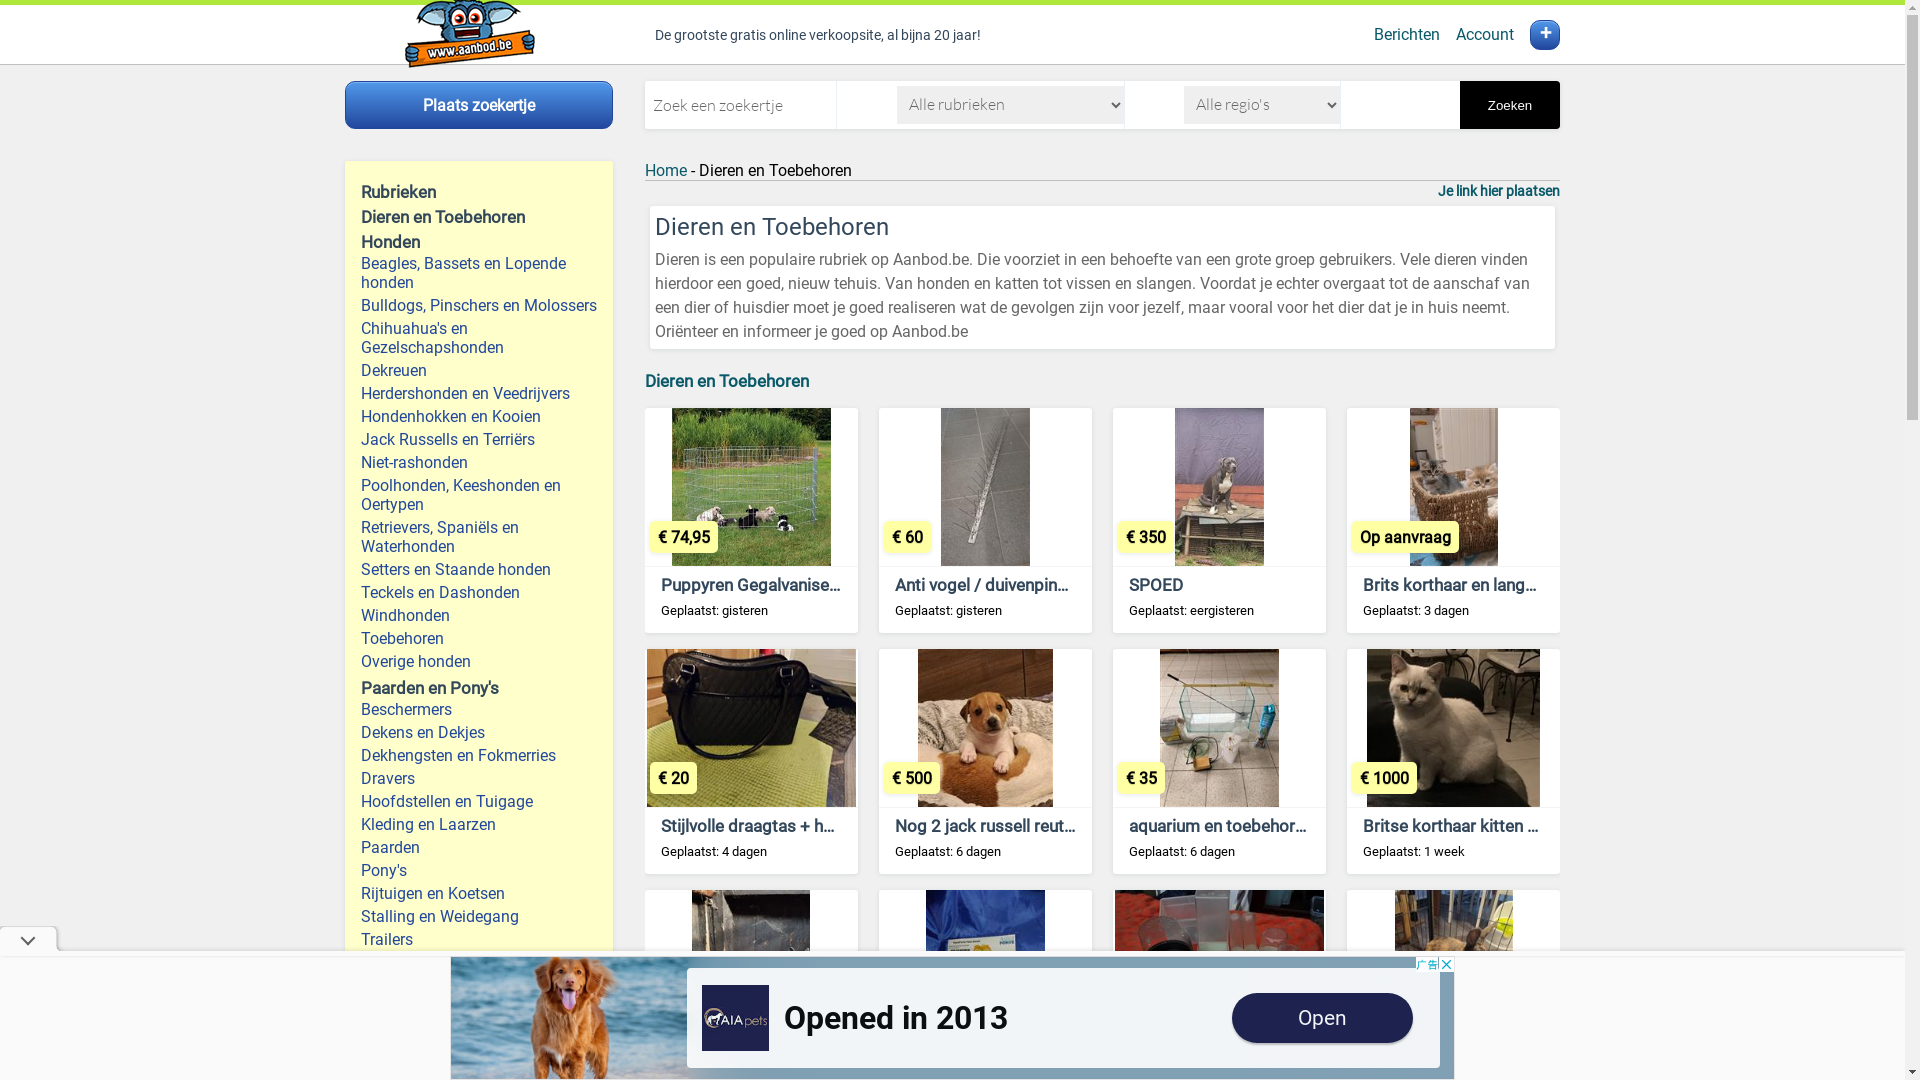 The height and width of the screenshot is (1080, 1920). What do you see at coordinates (1474, 584) in the screenshot?
I see `Brits korthaar en langharige z` at bounding box center [1474, 584].